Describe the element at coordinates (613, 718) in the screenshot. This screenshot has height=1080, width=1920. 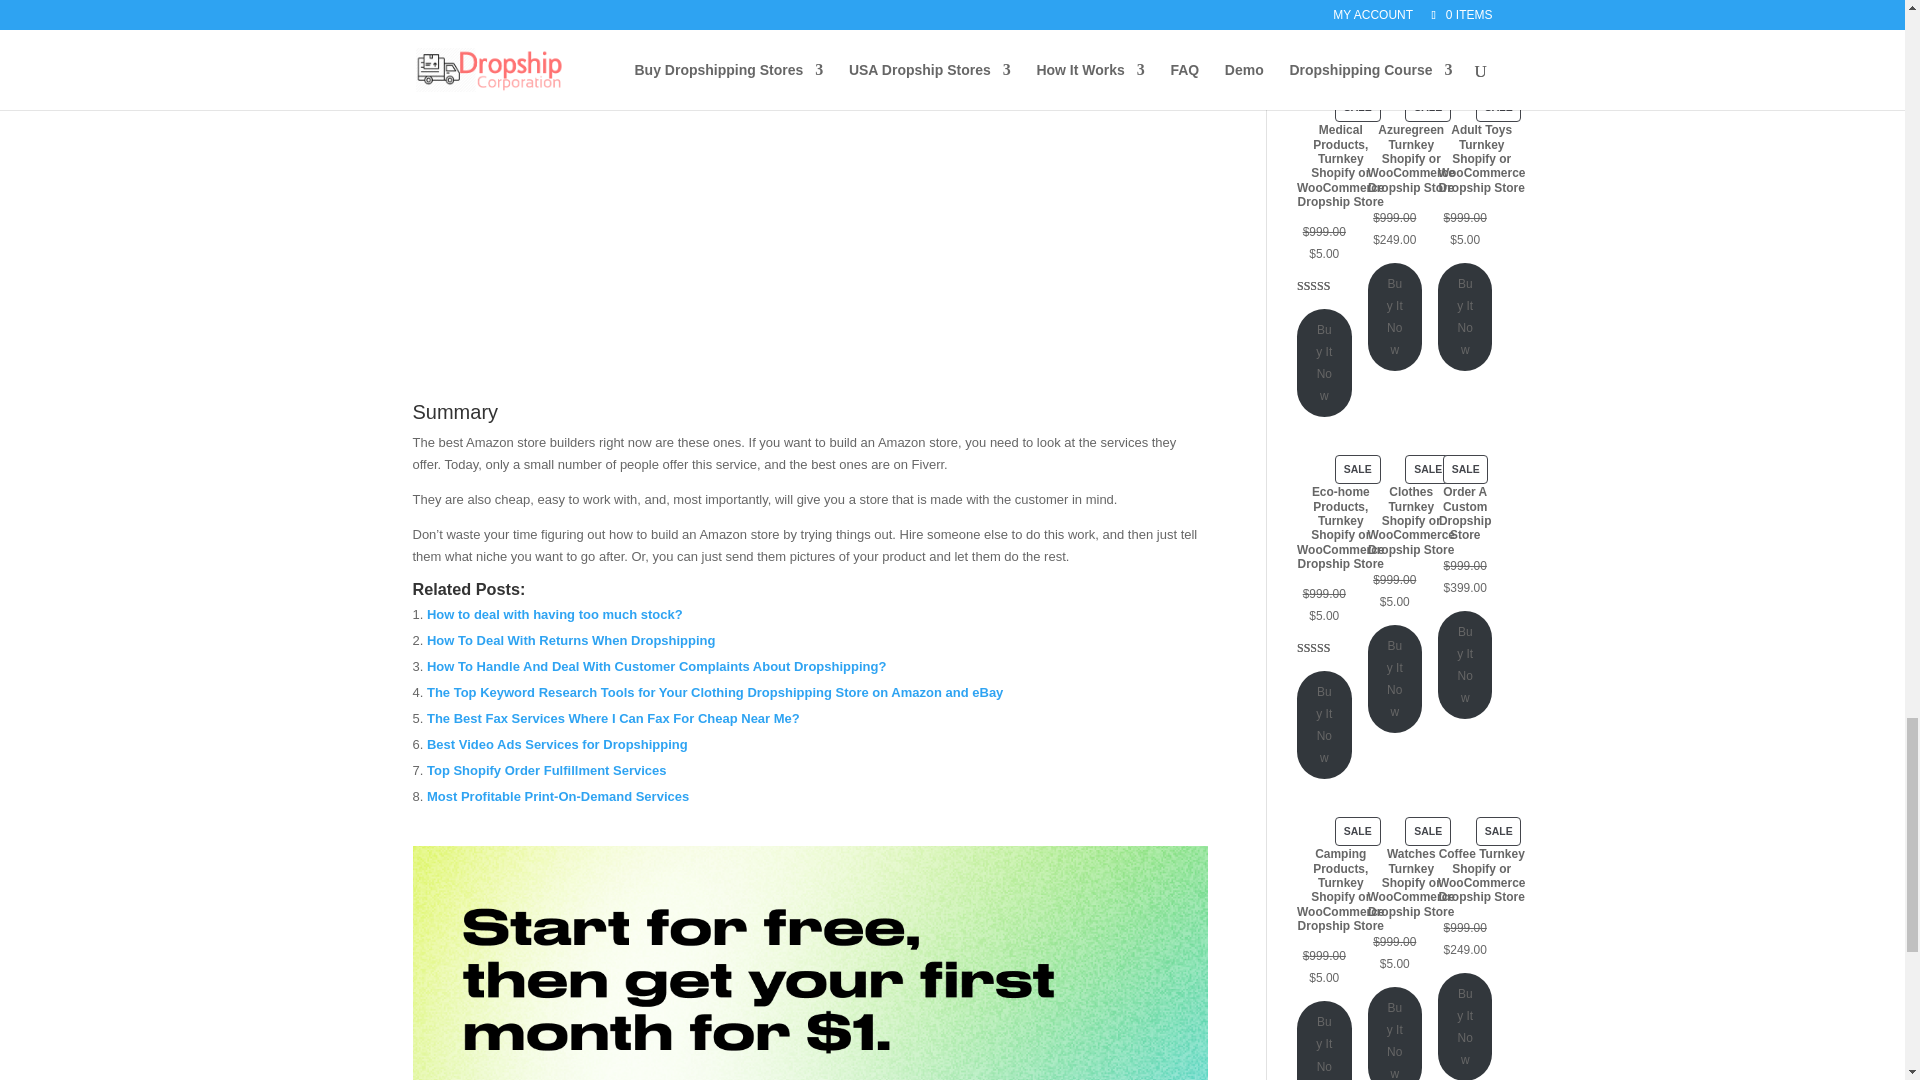
I see `The Best Fax Services Where I Can Fax For Cheap Near Me?` at that location.